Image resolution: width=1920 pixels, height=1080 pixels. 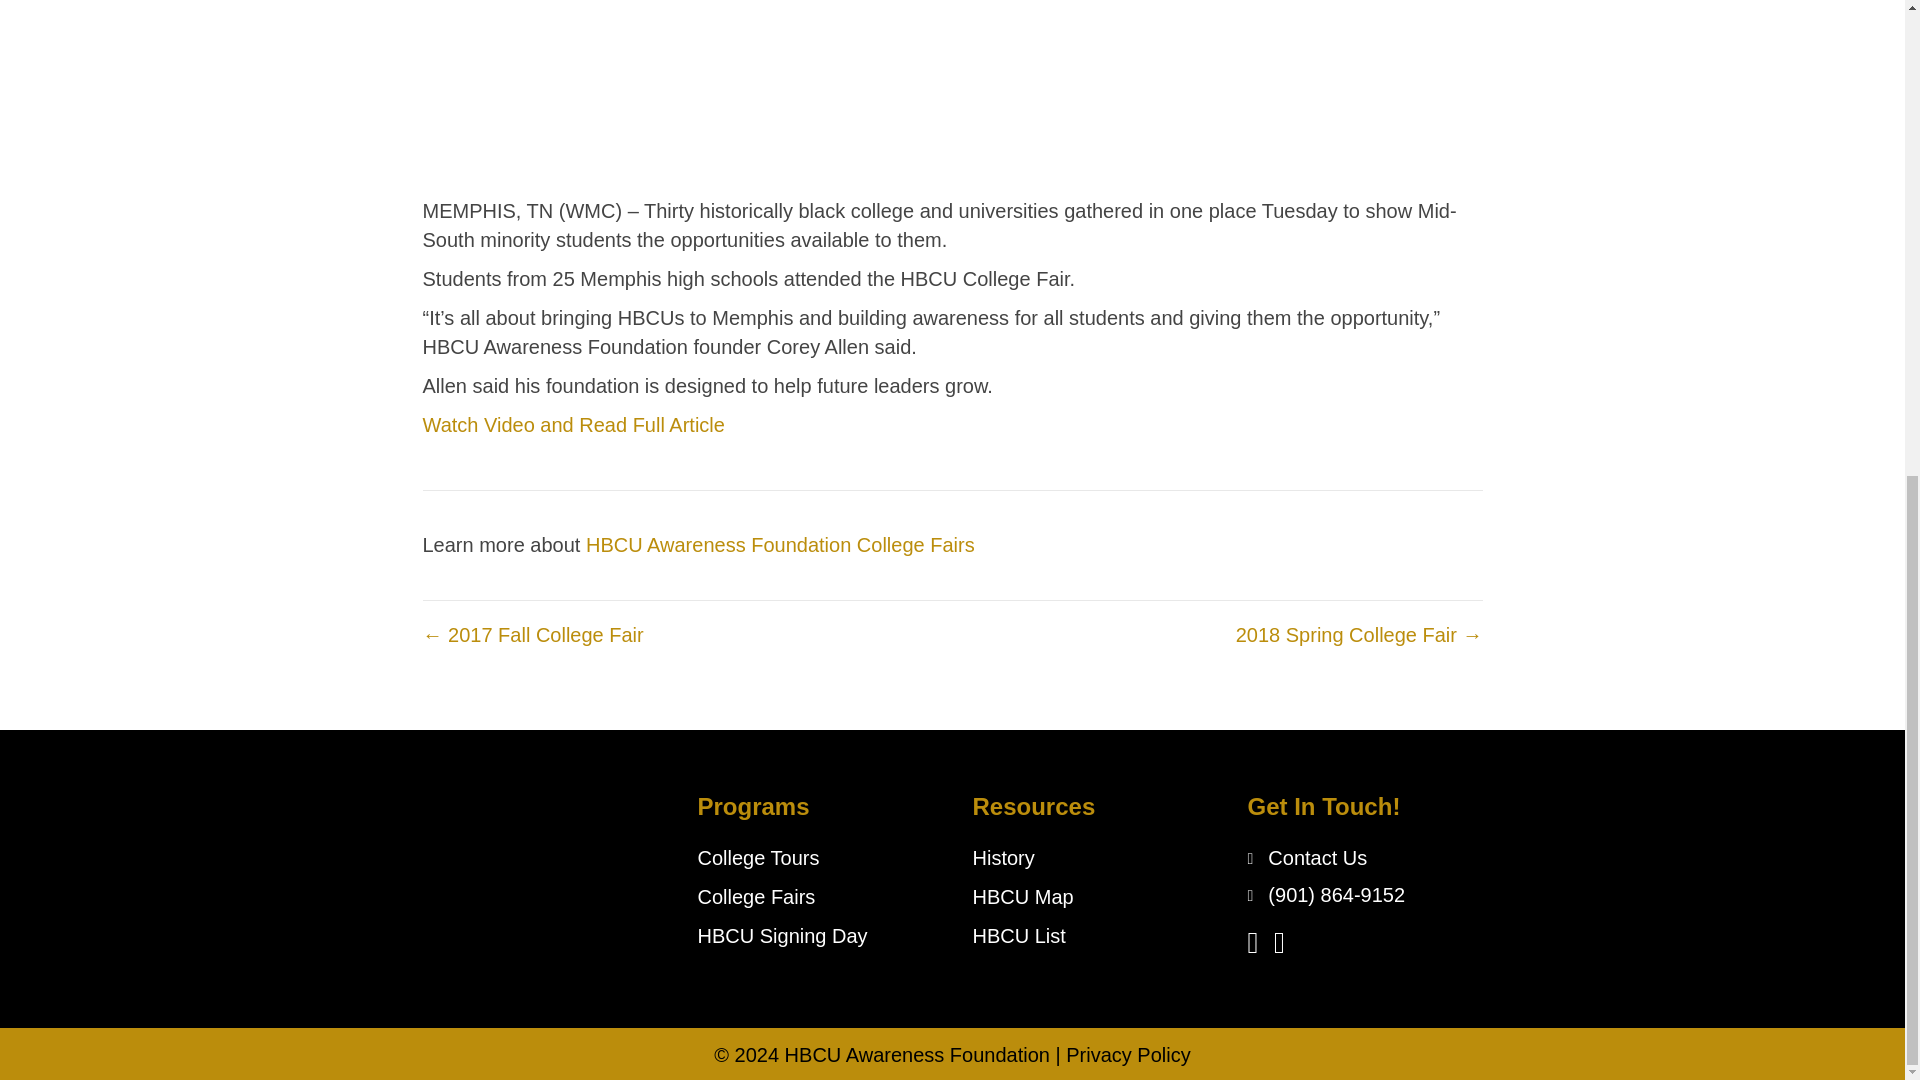 I want to click on HBCU Map, so click(x=1022, y=896).